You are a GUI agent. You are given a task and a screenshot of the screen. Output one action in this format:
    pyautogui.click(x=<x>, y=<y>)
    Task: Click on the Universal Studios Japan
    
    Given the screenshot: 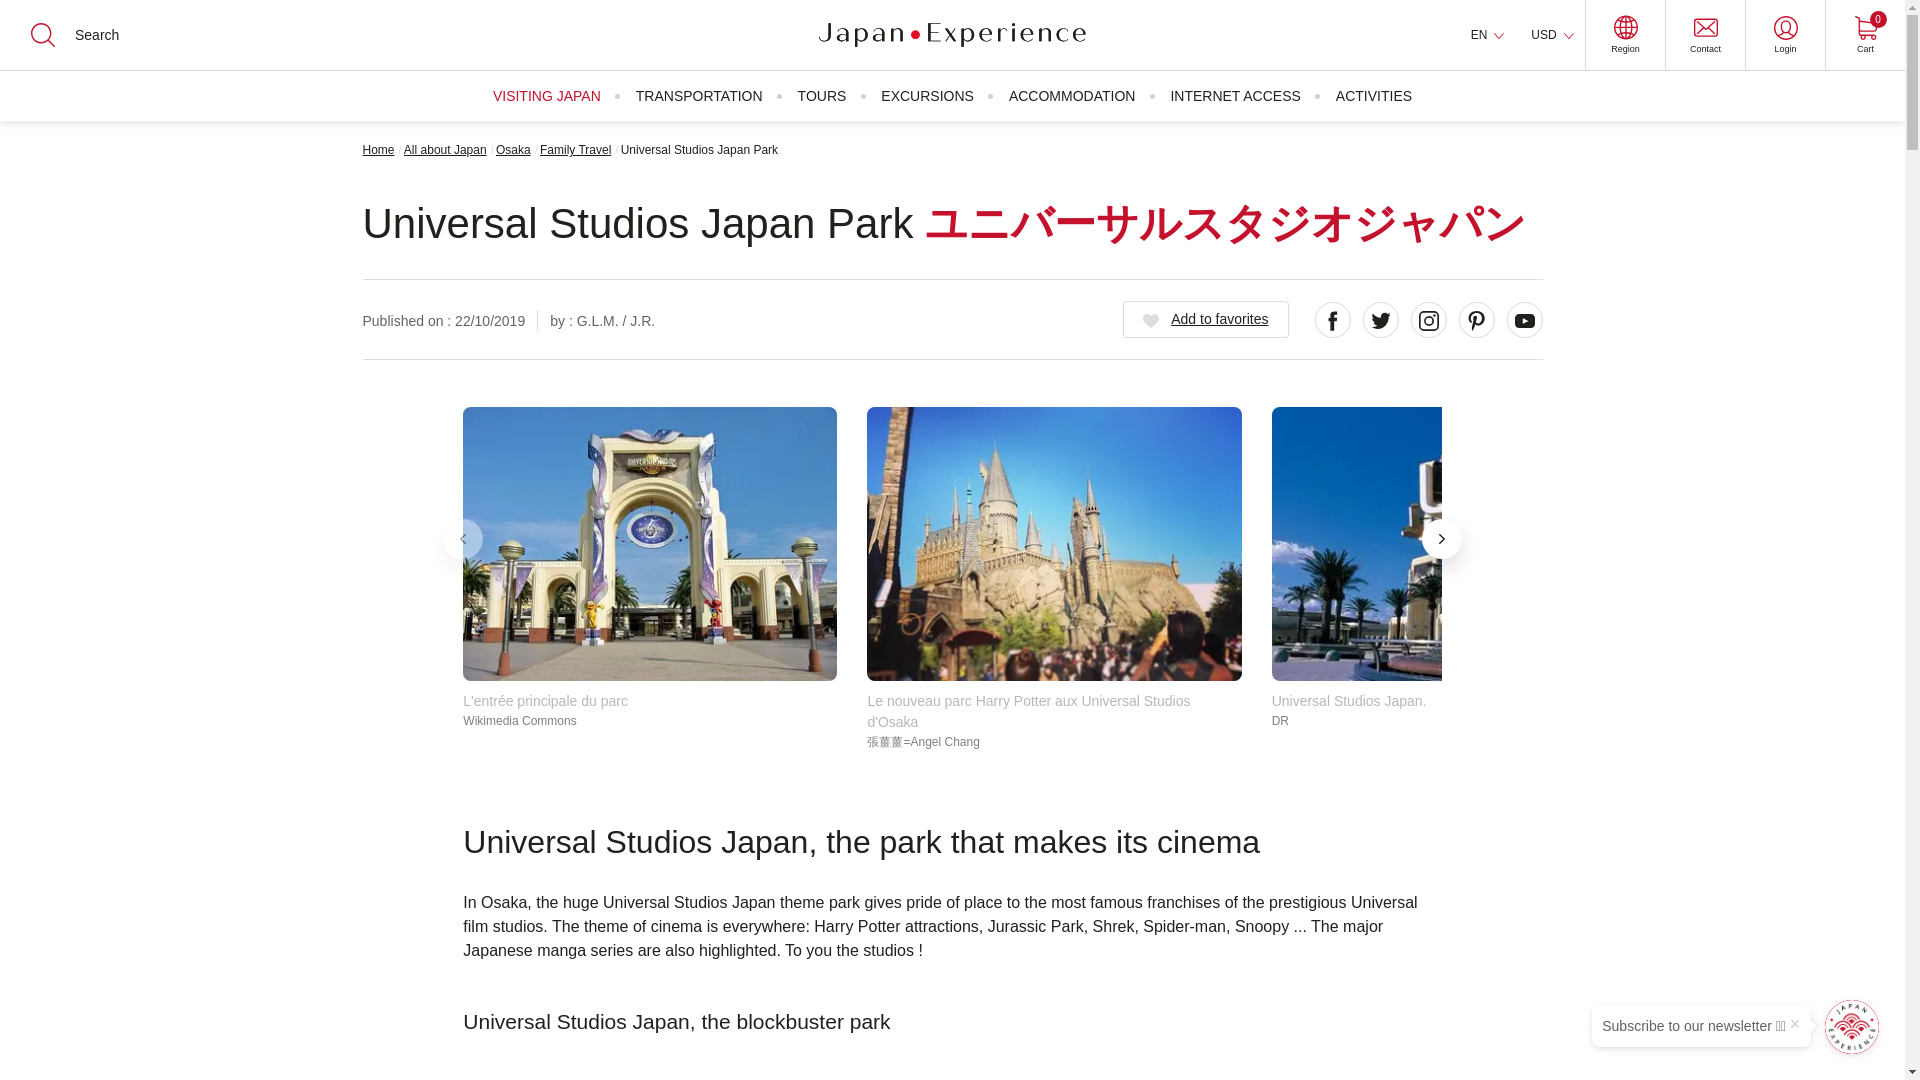 What is the action you would take?
    pyautogui.click(x=10, y=10)
    